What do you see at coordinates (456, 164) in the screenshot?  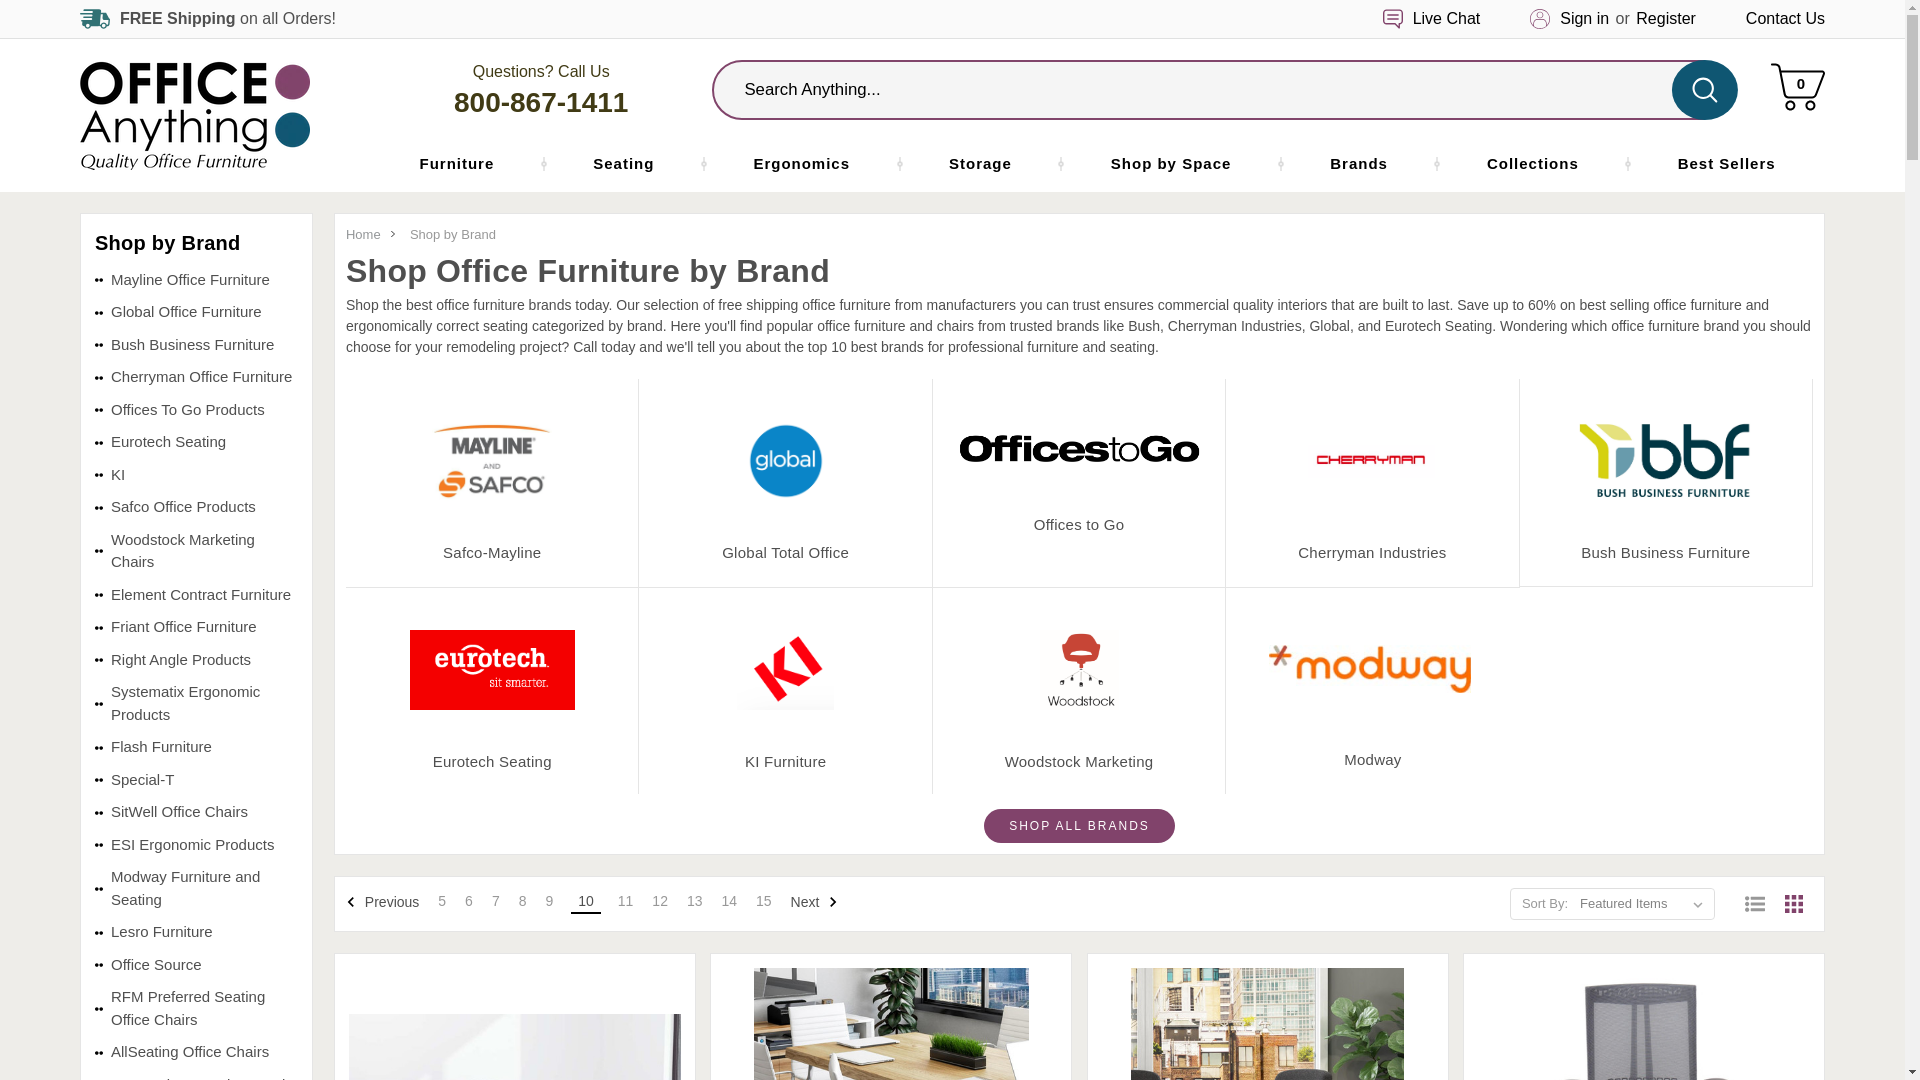 I see `Contact Us` at bounding box center [456, 164].